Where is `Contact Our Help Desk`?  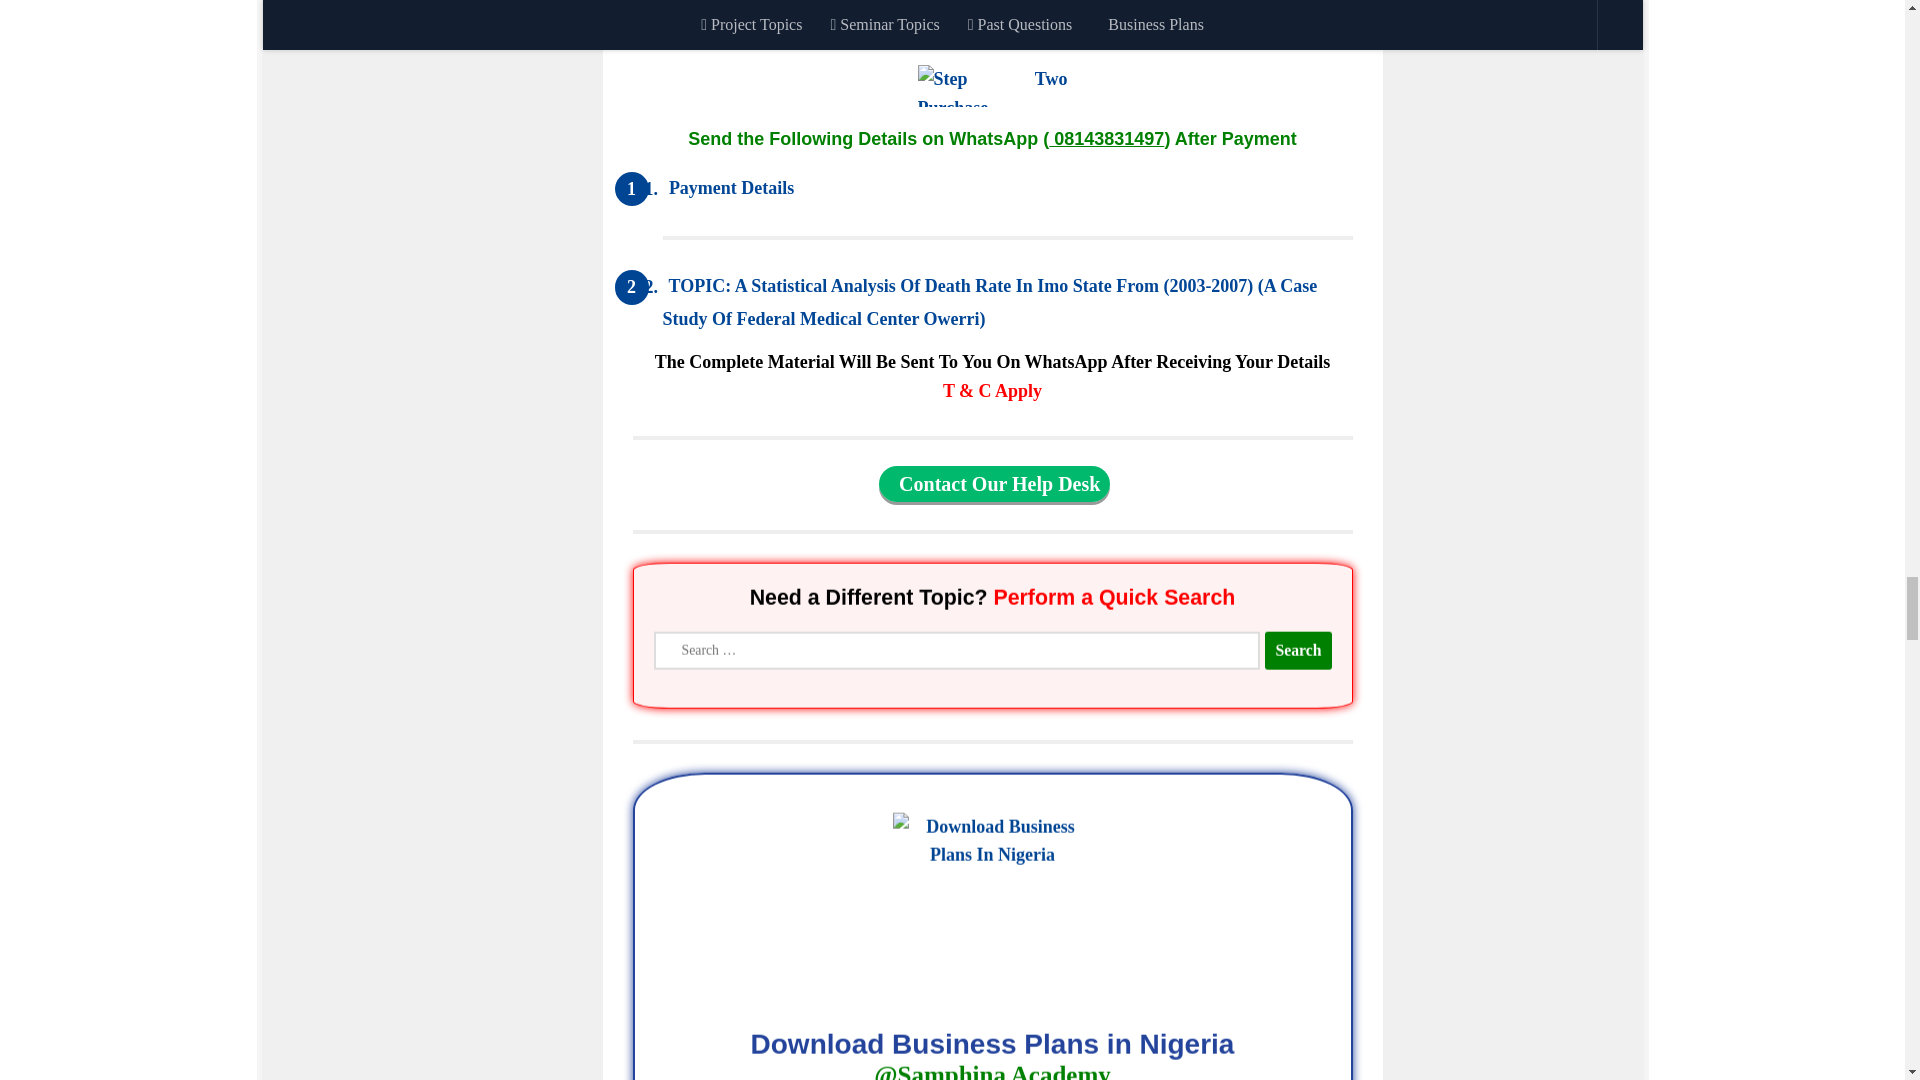
Contact Our Help Desk is located at coordinates (994, 484).